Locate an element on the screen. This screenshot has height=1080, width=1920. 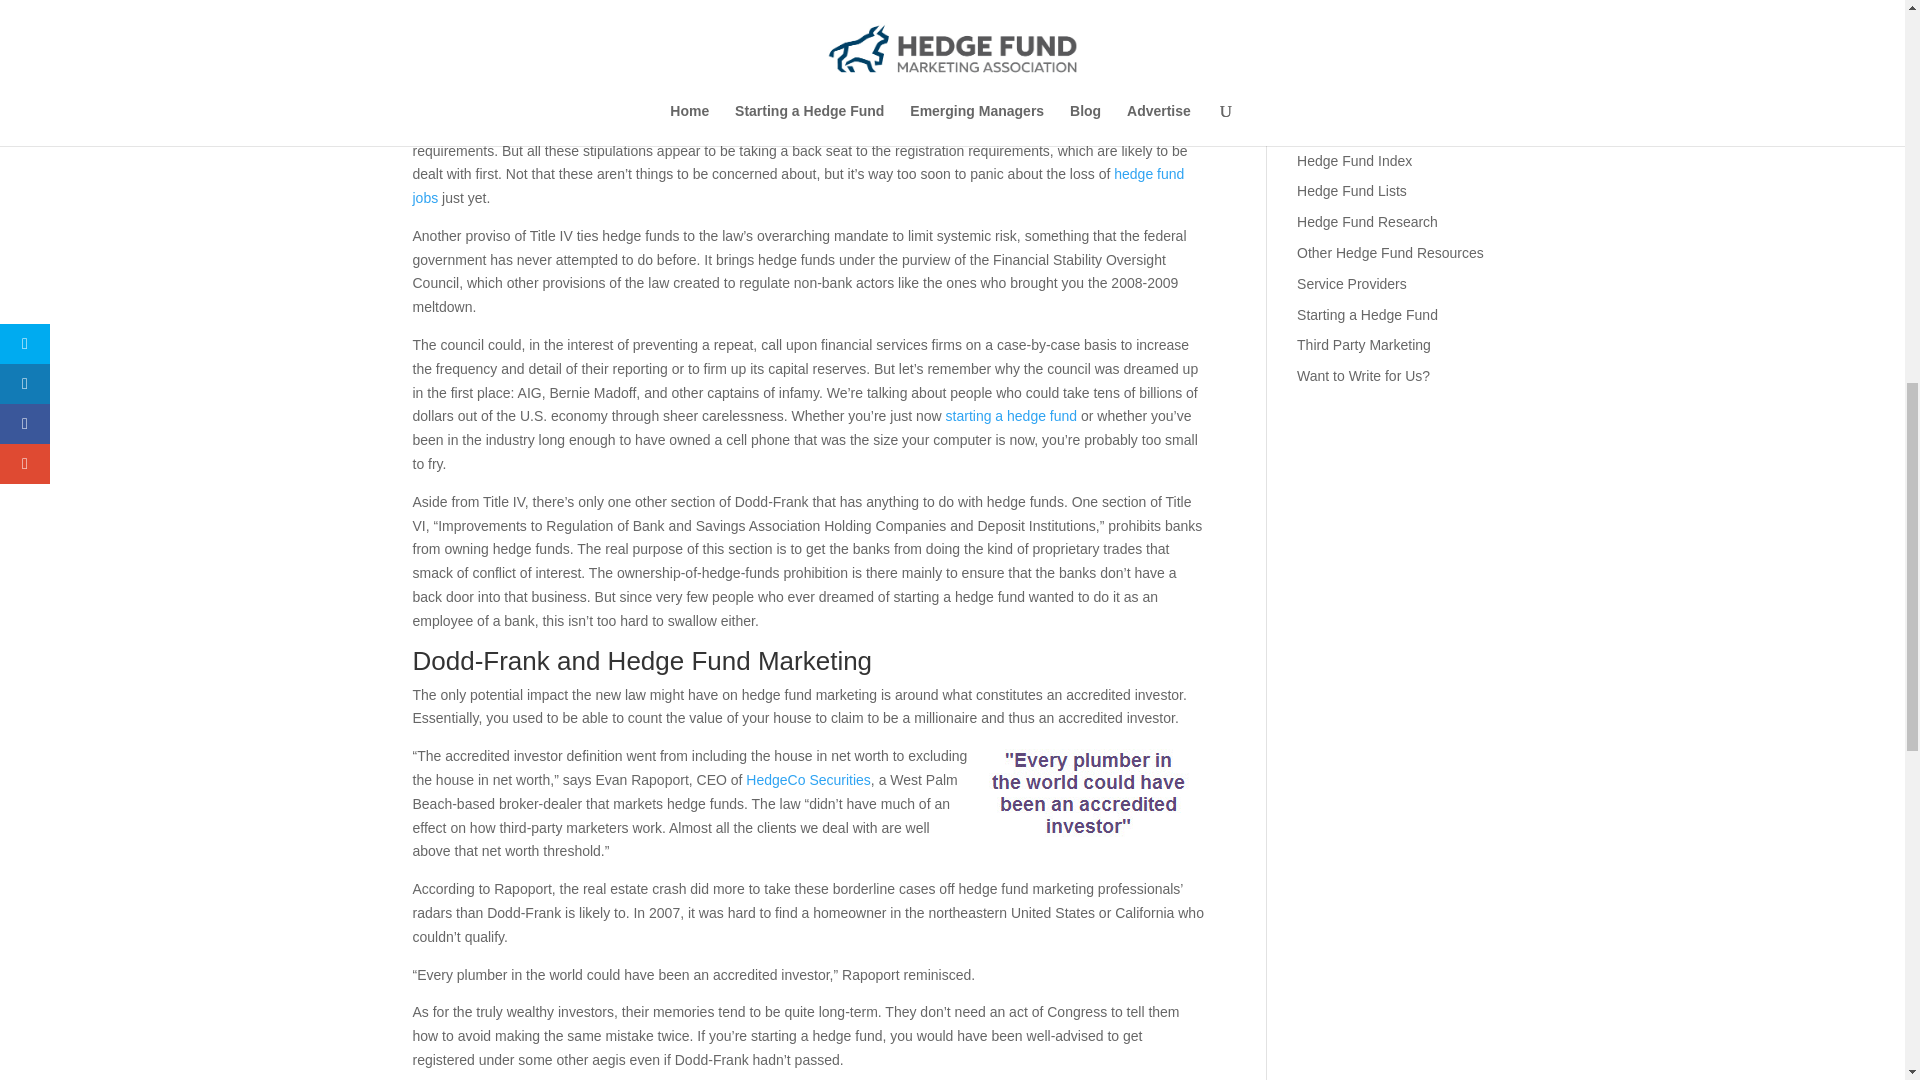
starting a hedge fund is located at coordinates (1012, 416).